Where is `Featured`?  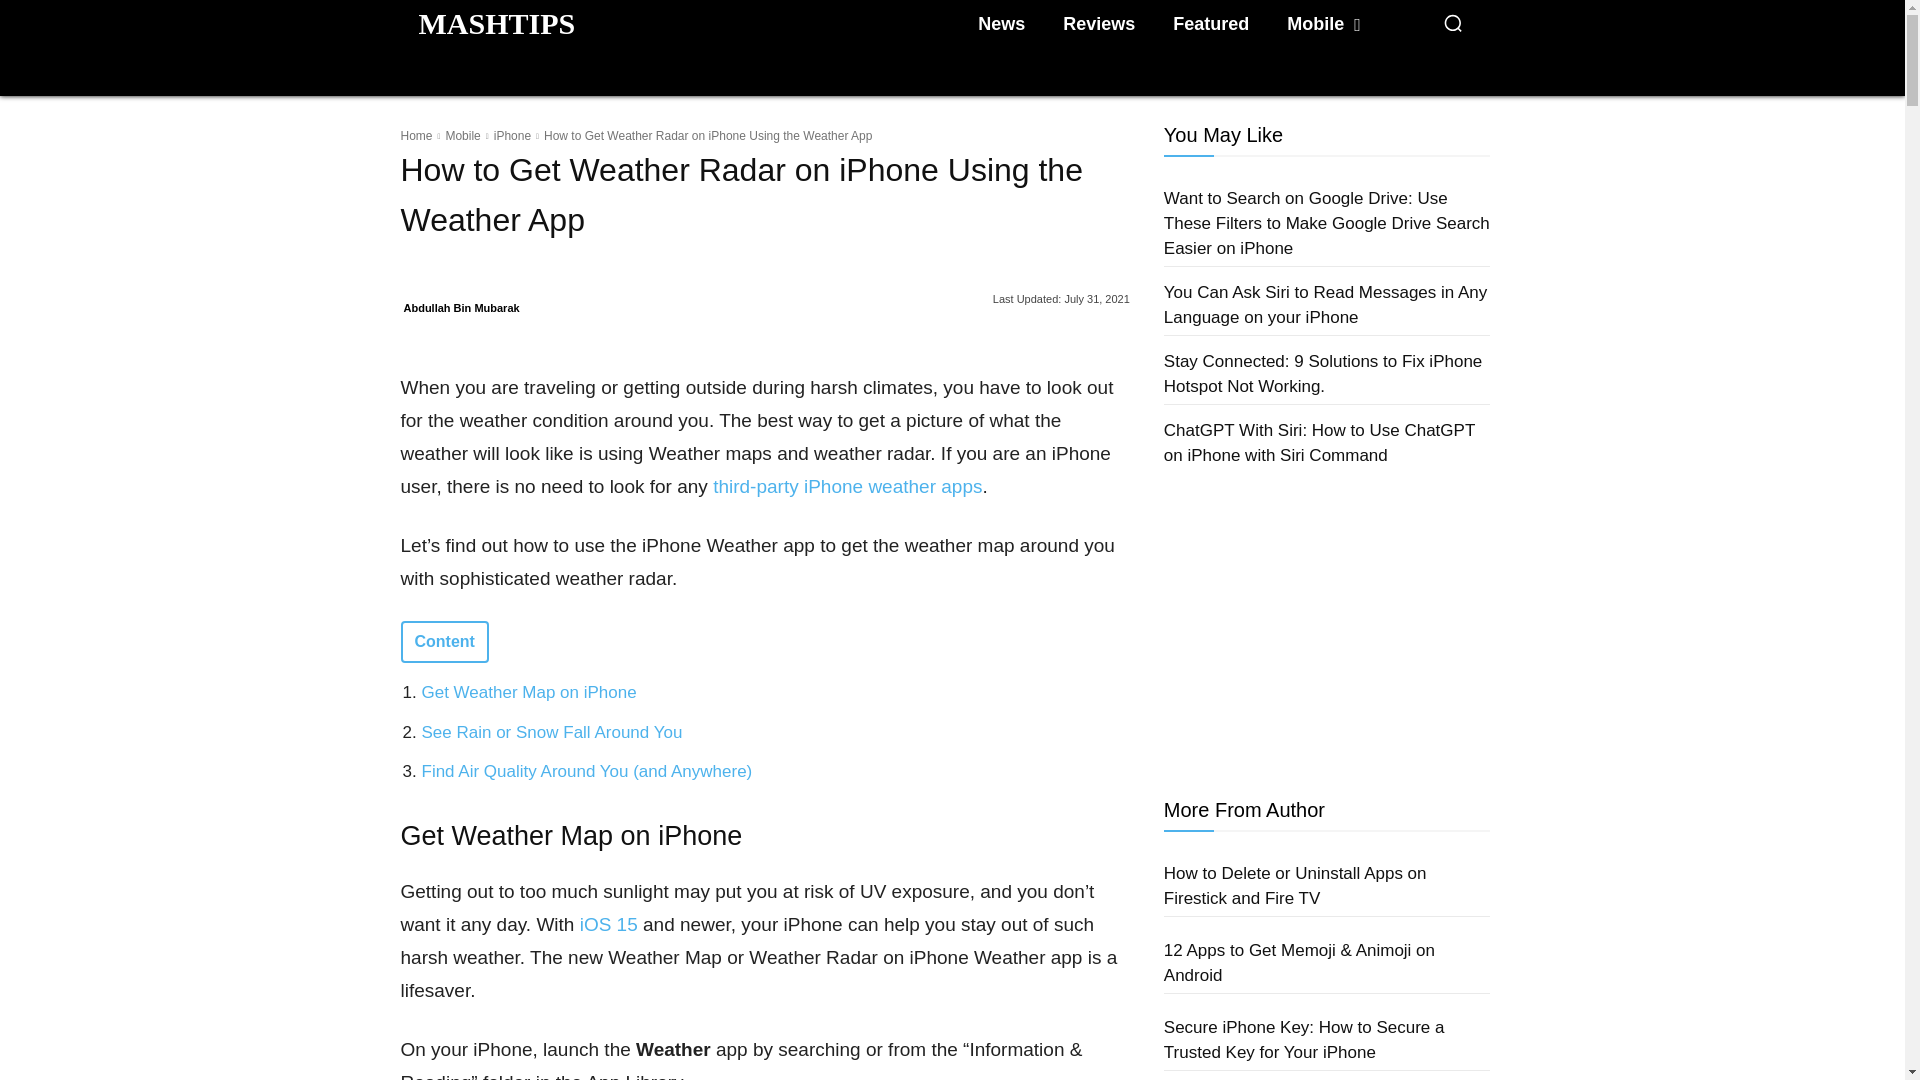
Featured is located at coordinates (1211, 24).